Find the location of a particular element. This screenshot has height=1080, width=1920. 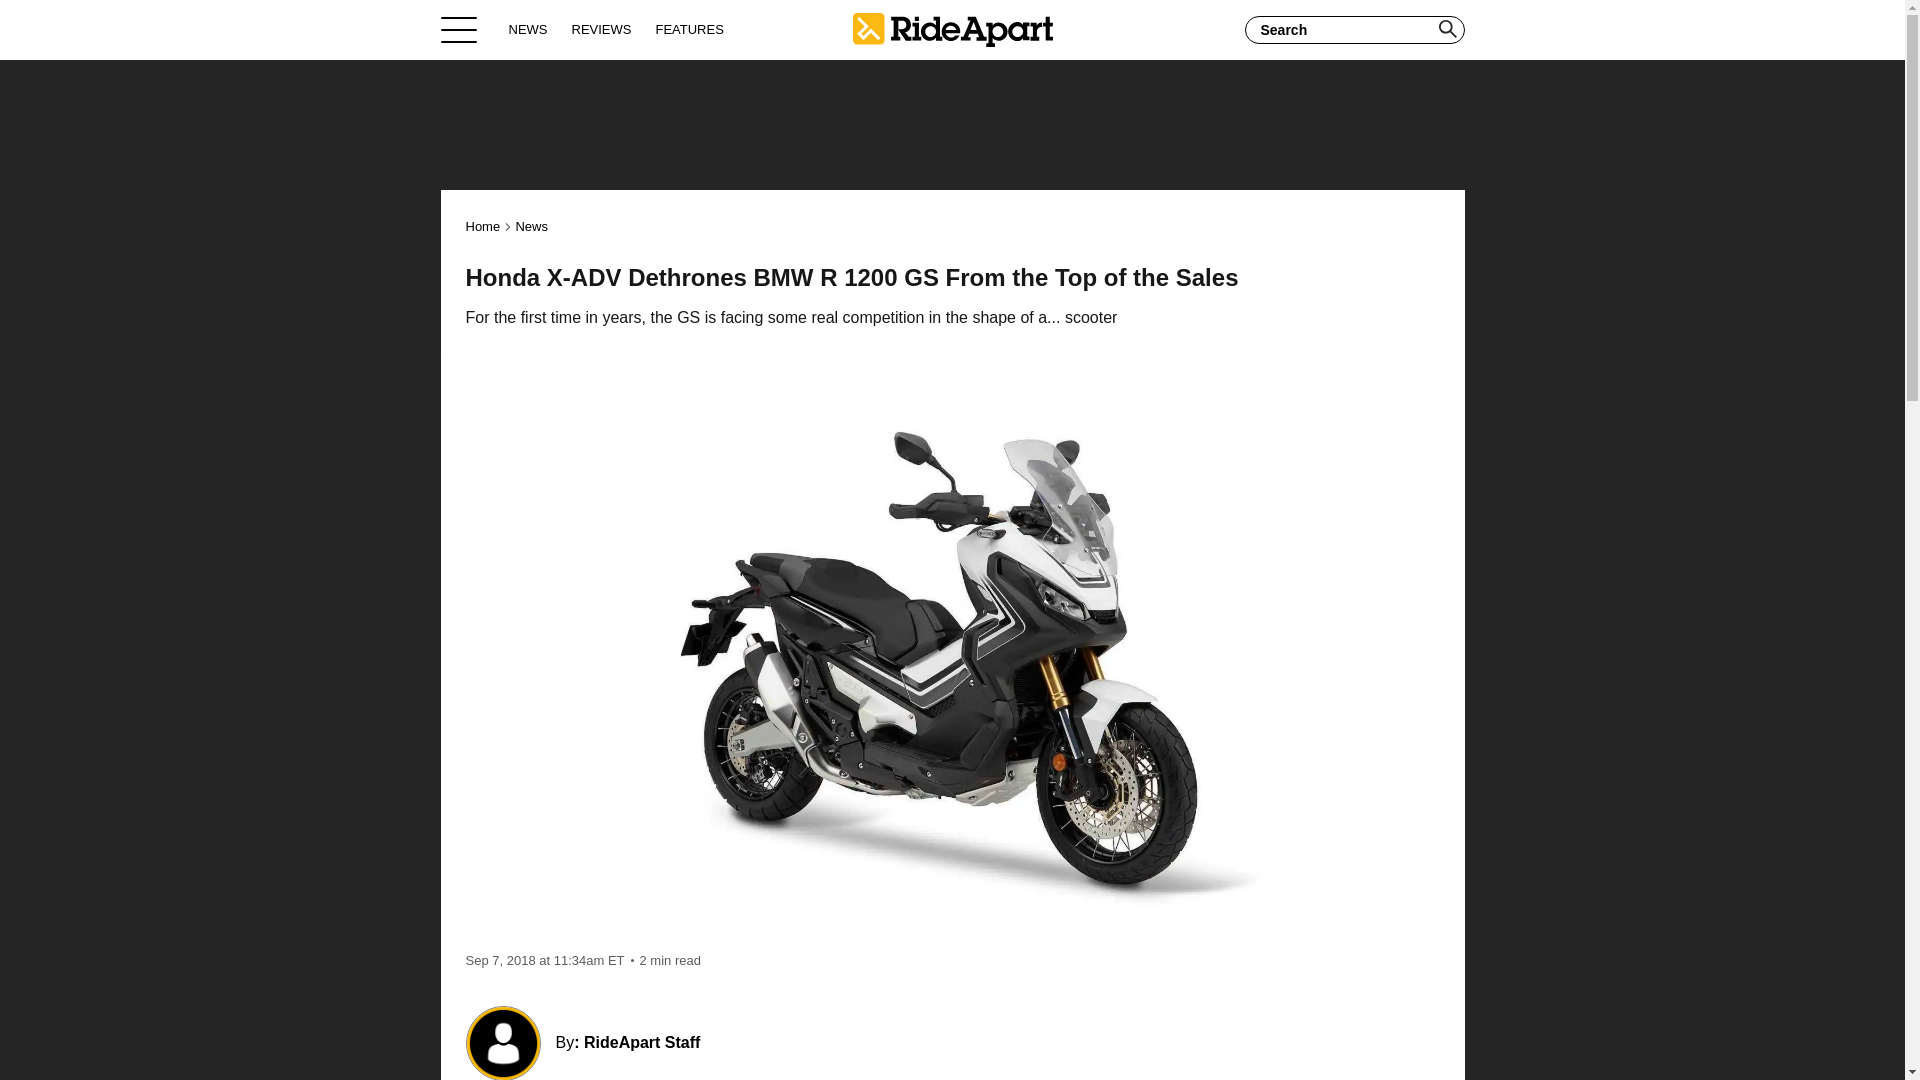

NEWS is located at coordinates (528, 29).